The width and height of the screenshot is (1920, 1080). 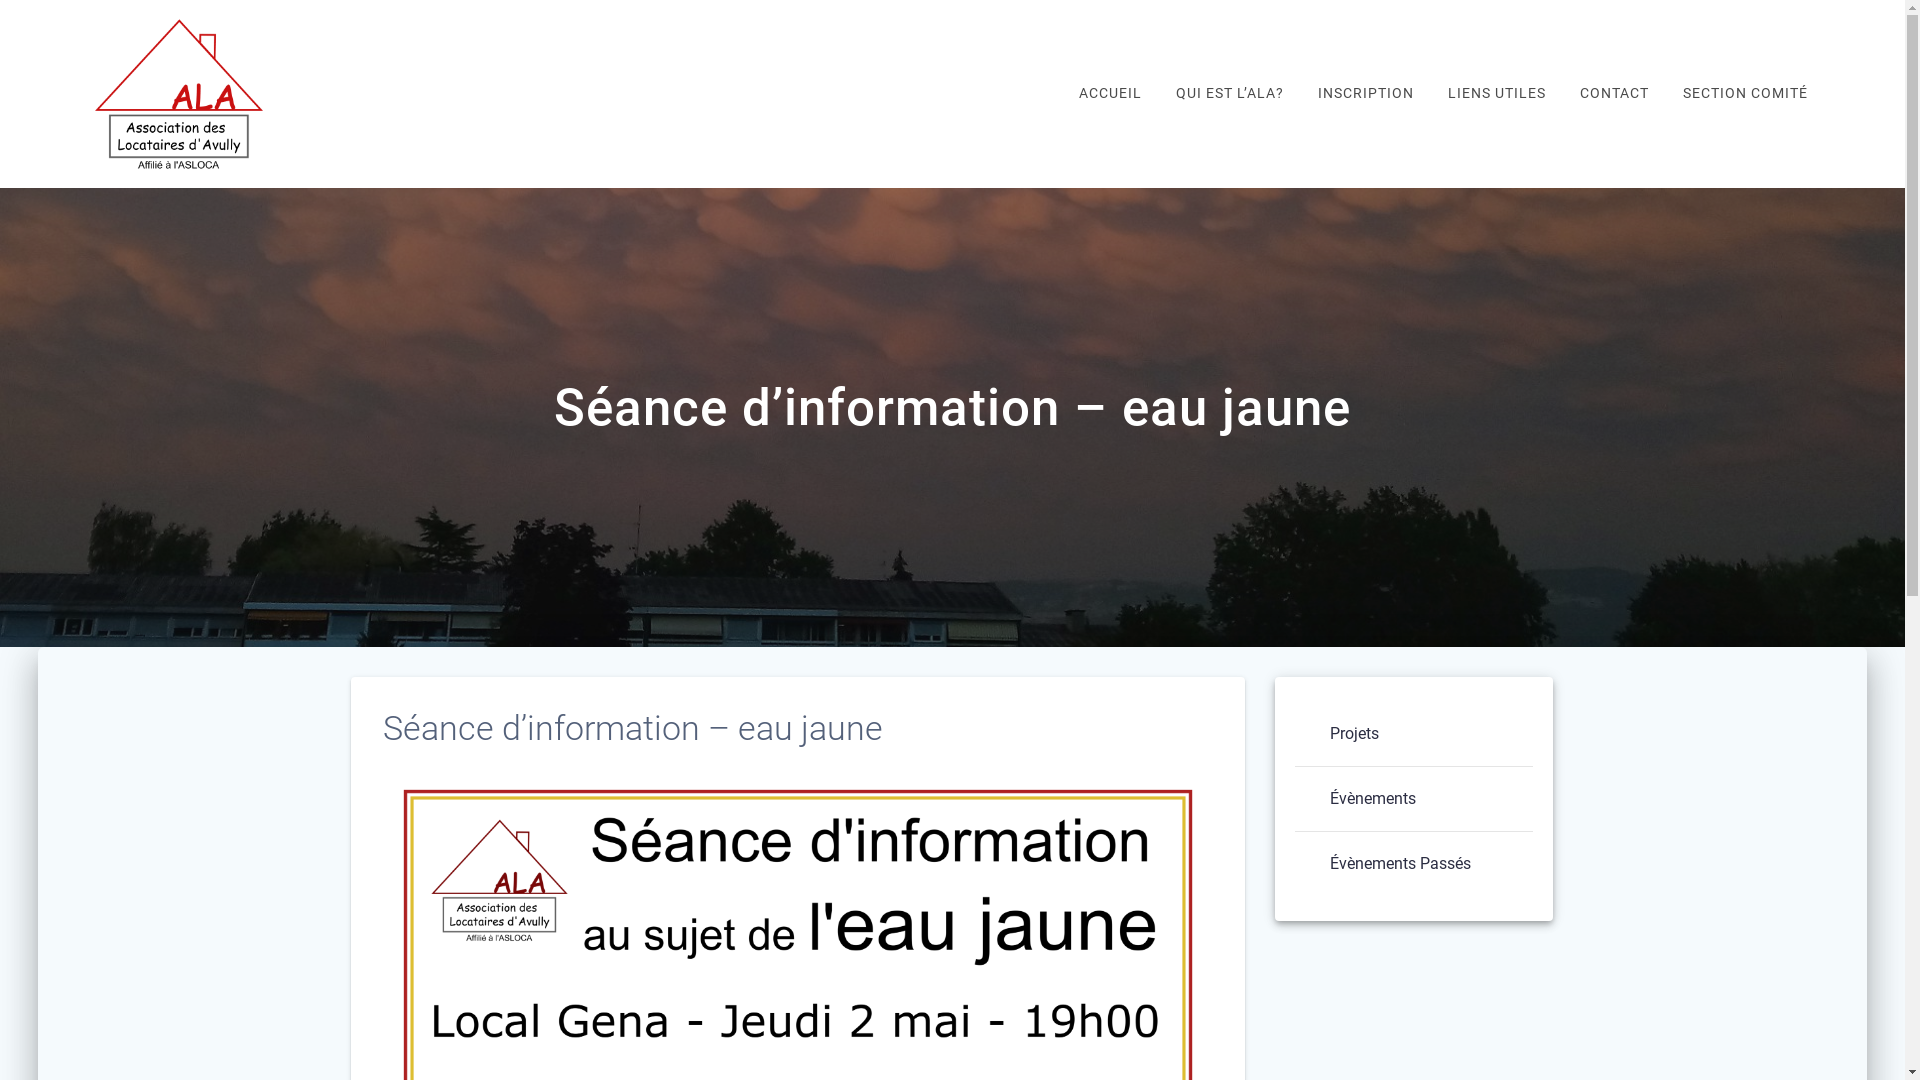 I want to click on INSCRIPTION, so click(x=1366, y=94).